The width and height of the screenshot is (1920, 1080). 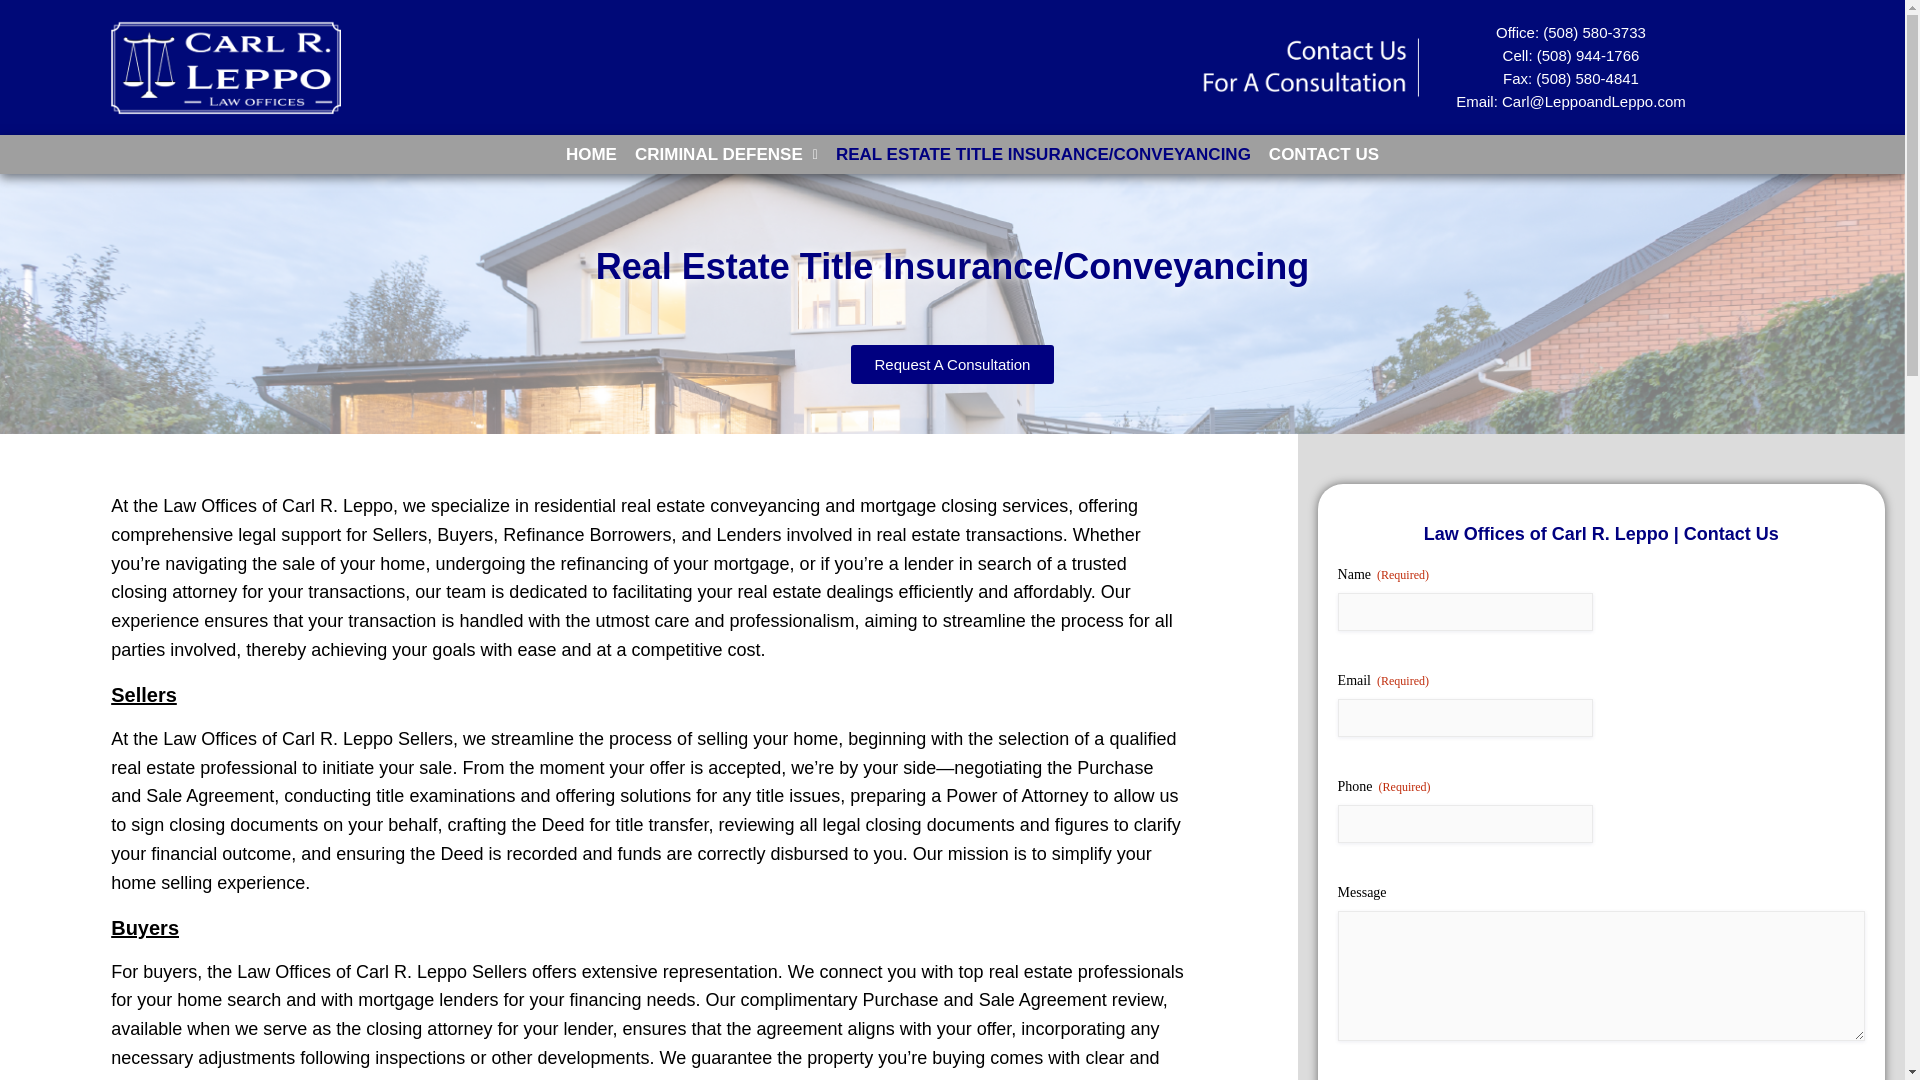 I want to click on CONTACT US, so click(x=1324, y=154).